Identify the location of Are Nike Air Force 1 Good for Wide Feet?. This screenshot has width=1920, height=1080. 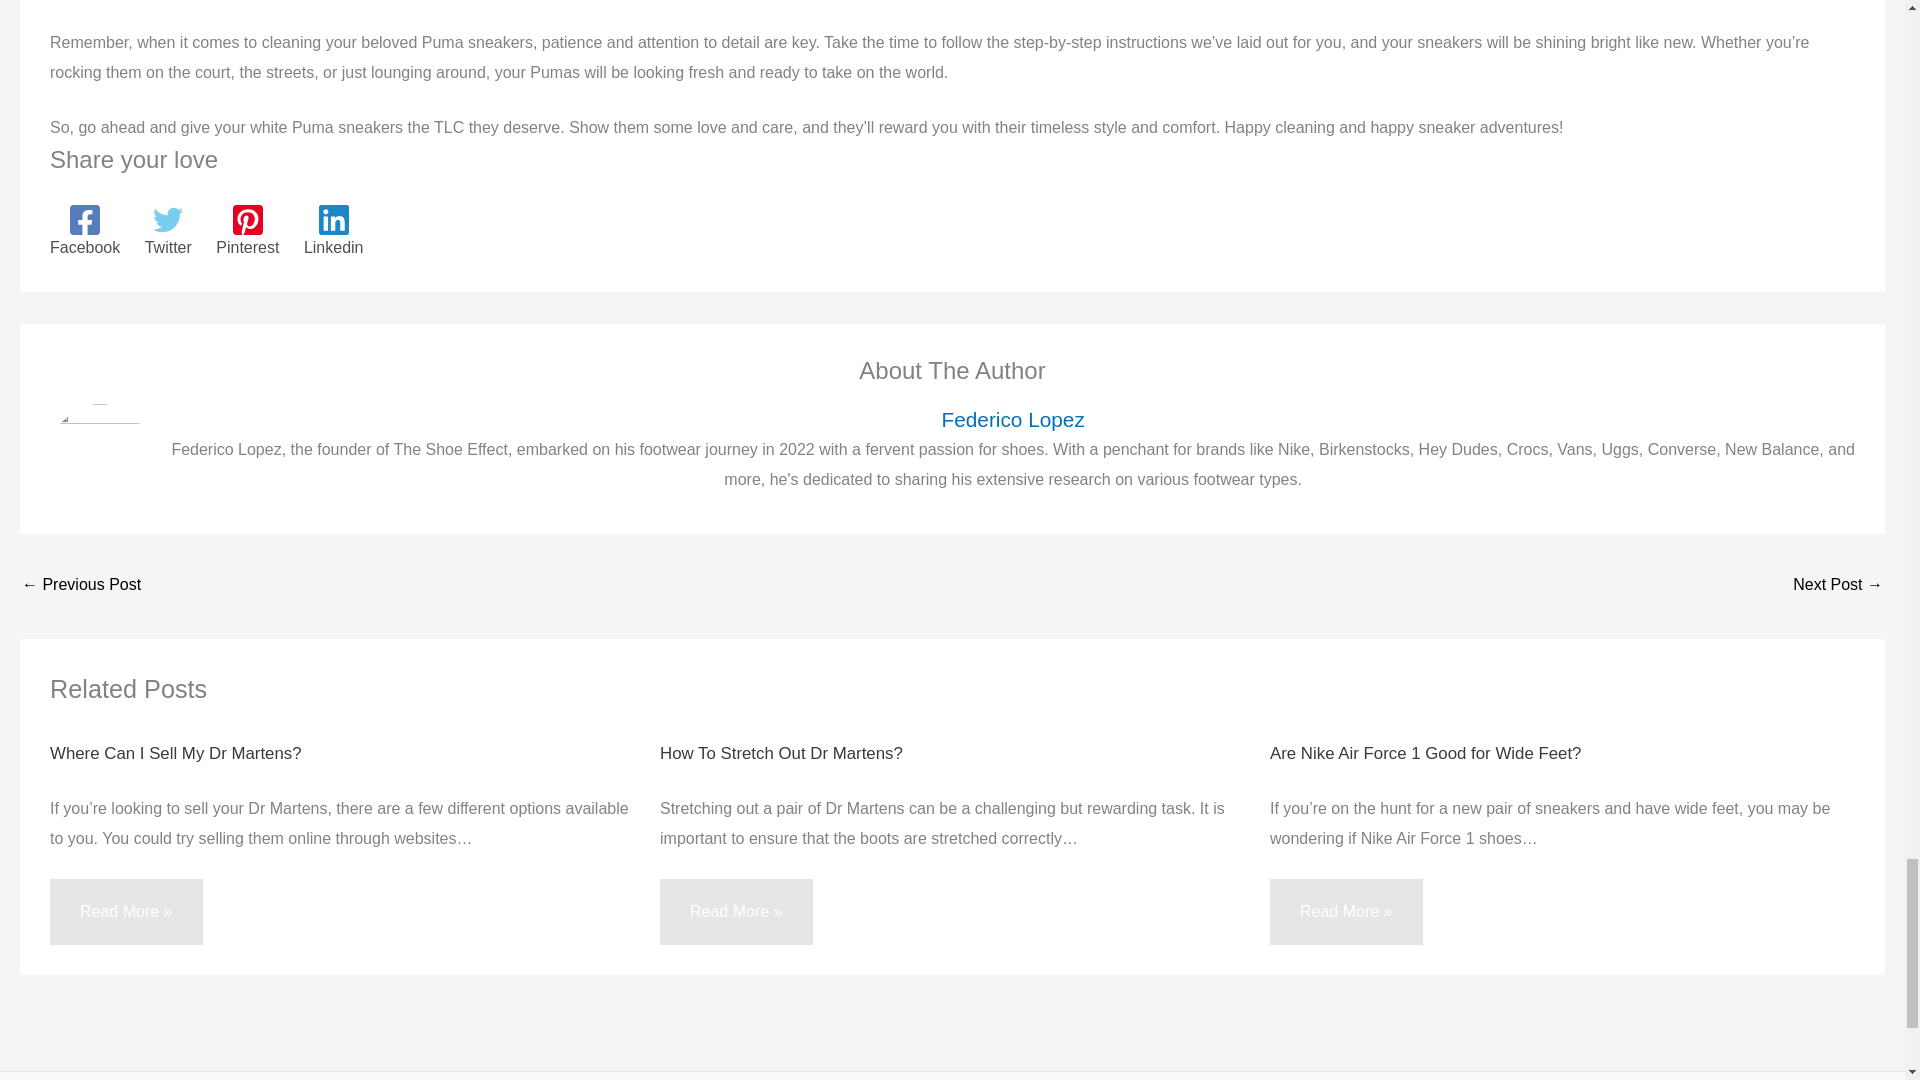
(1424, 753).